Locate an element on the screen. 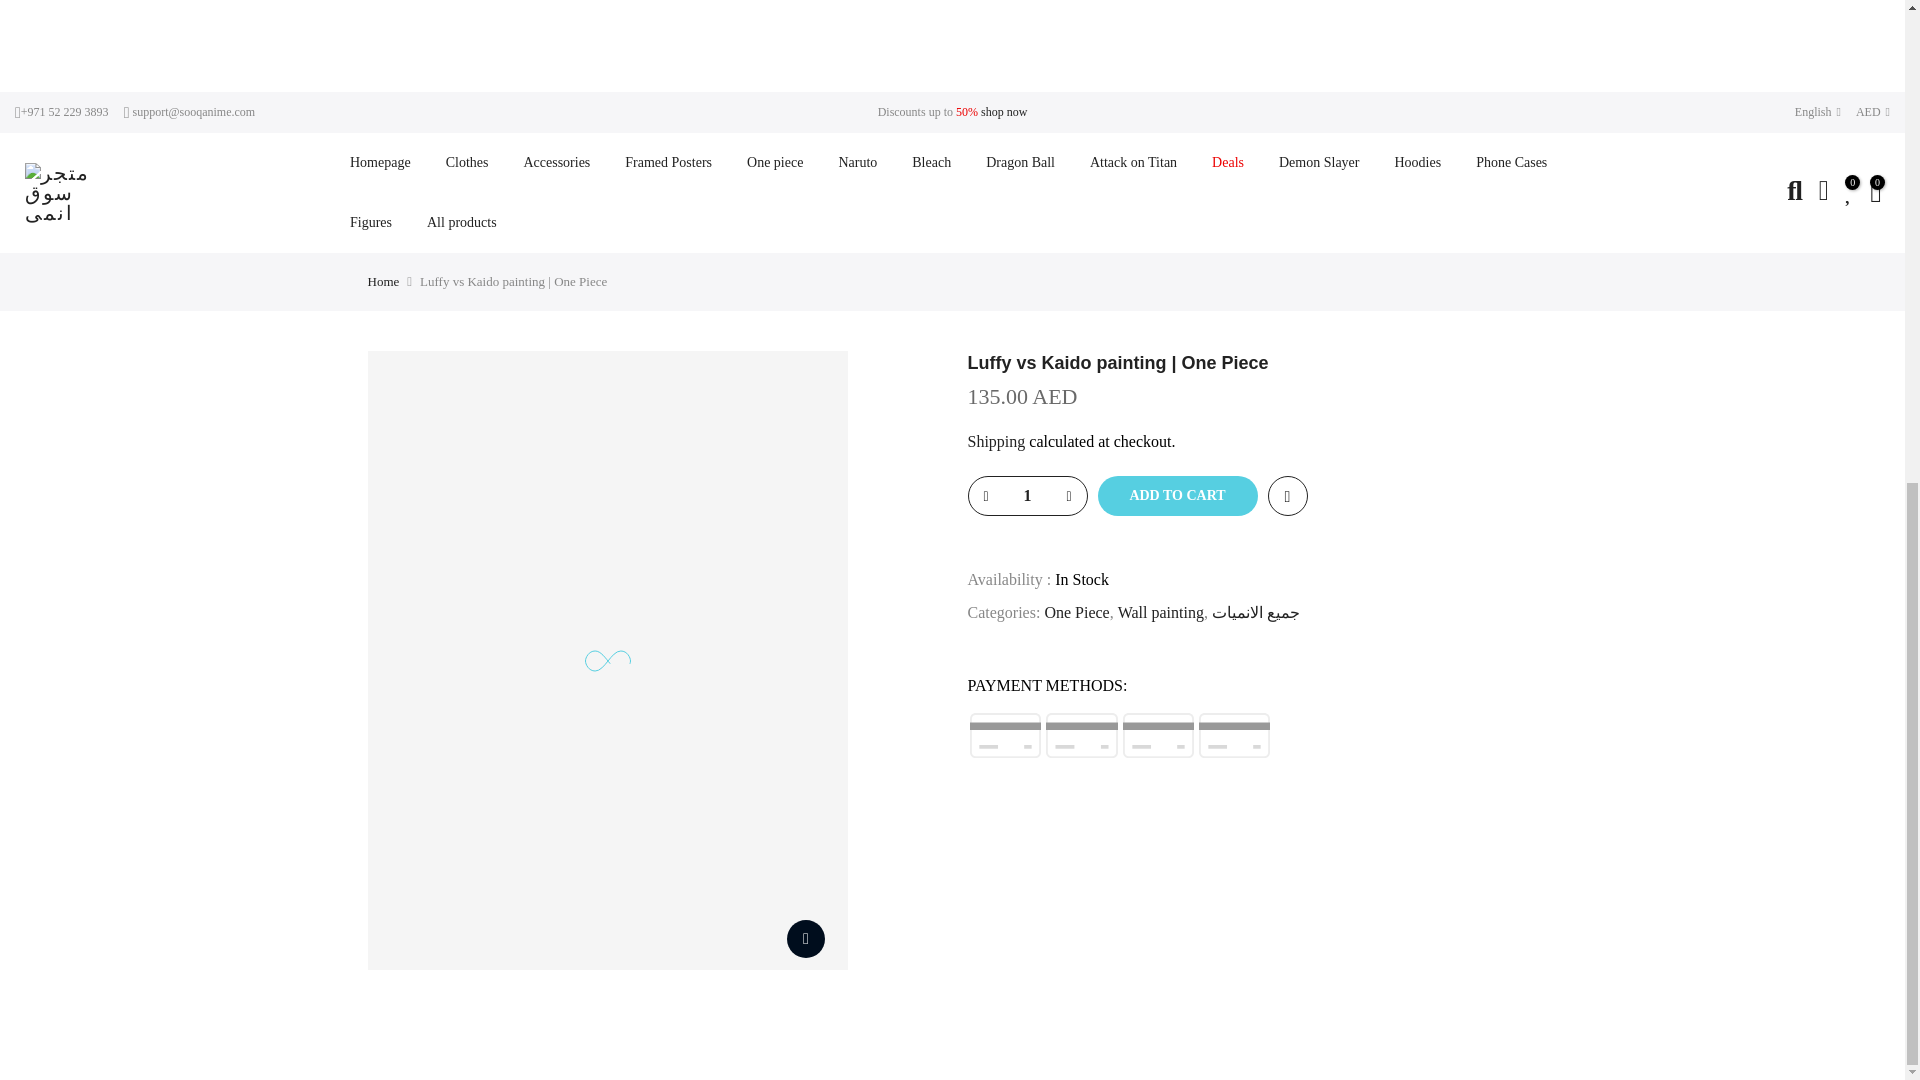 Image resolution: width=1920 pixels, height=1080 pixels. Framed Posters is located at coordinates (668, 162).